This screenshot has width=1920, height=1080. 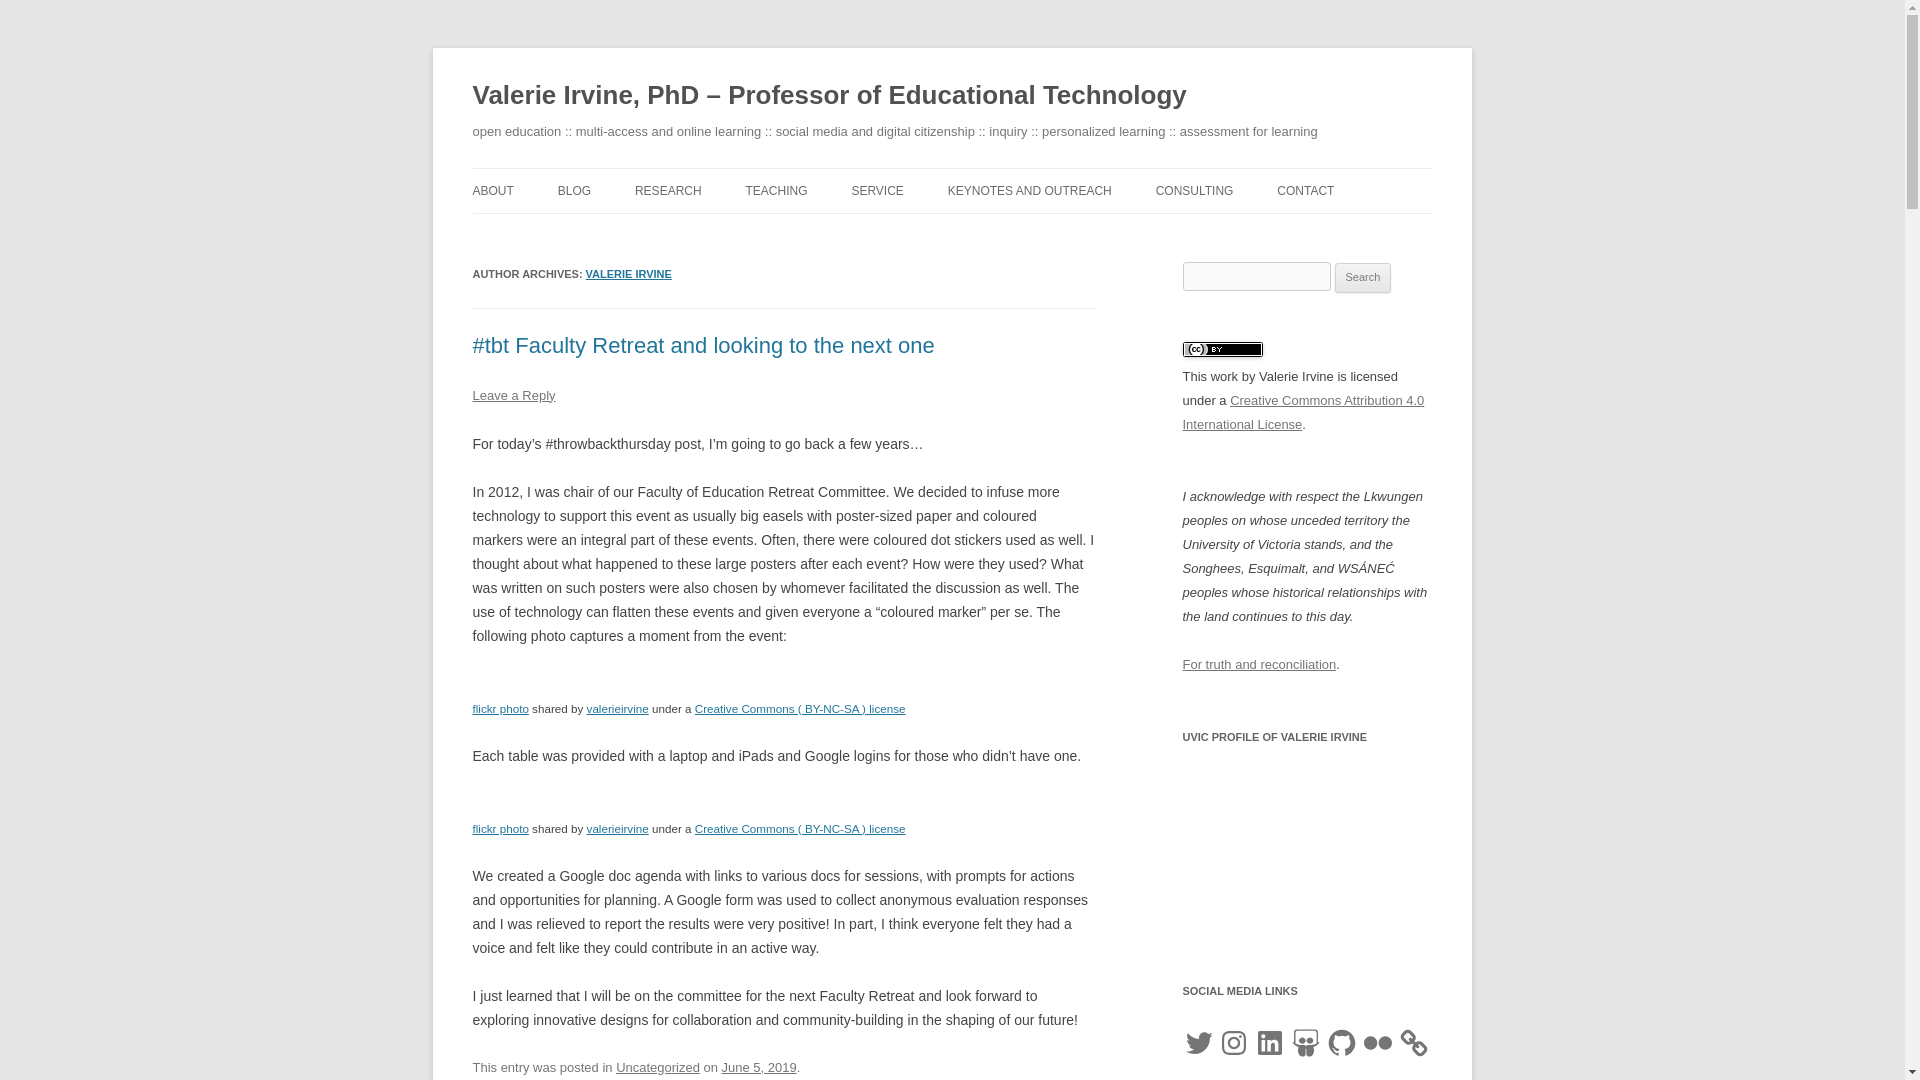 I want to click on ORGANIZATIONAL DEVELOPMENT, so click(x=1255, y=244).